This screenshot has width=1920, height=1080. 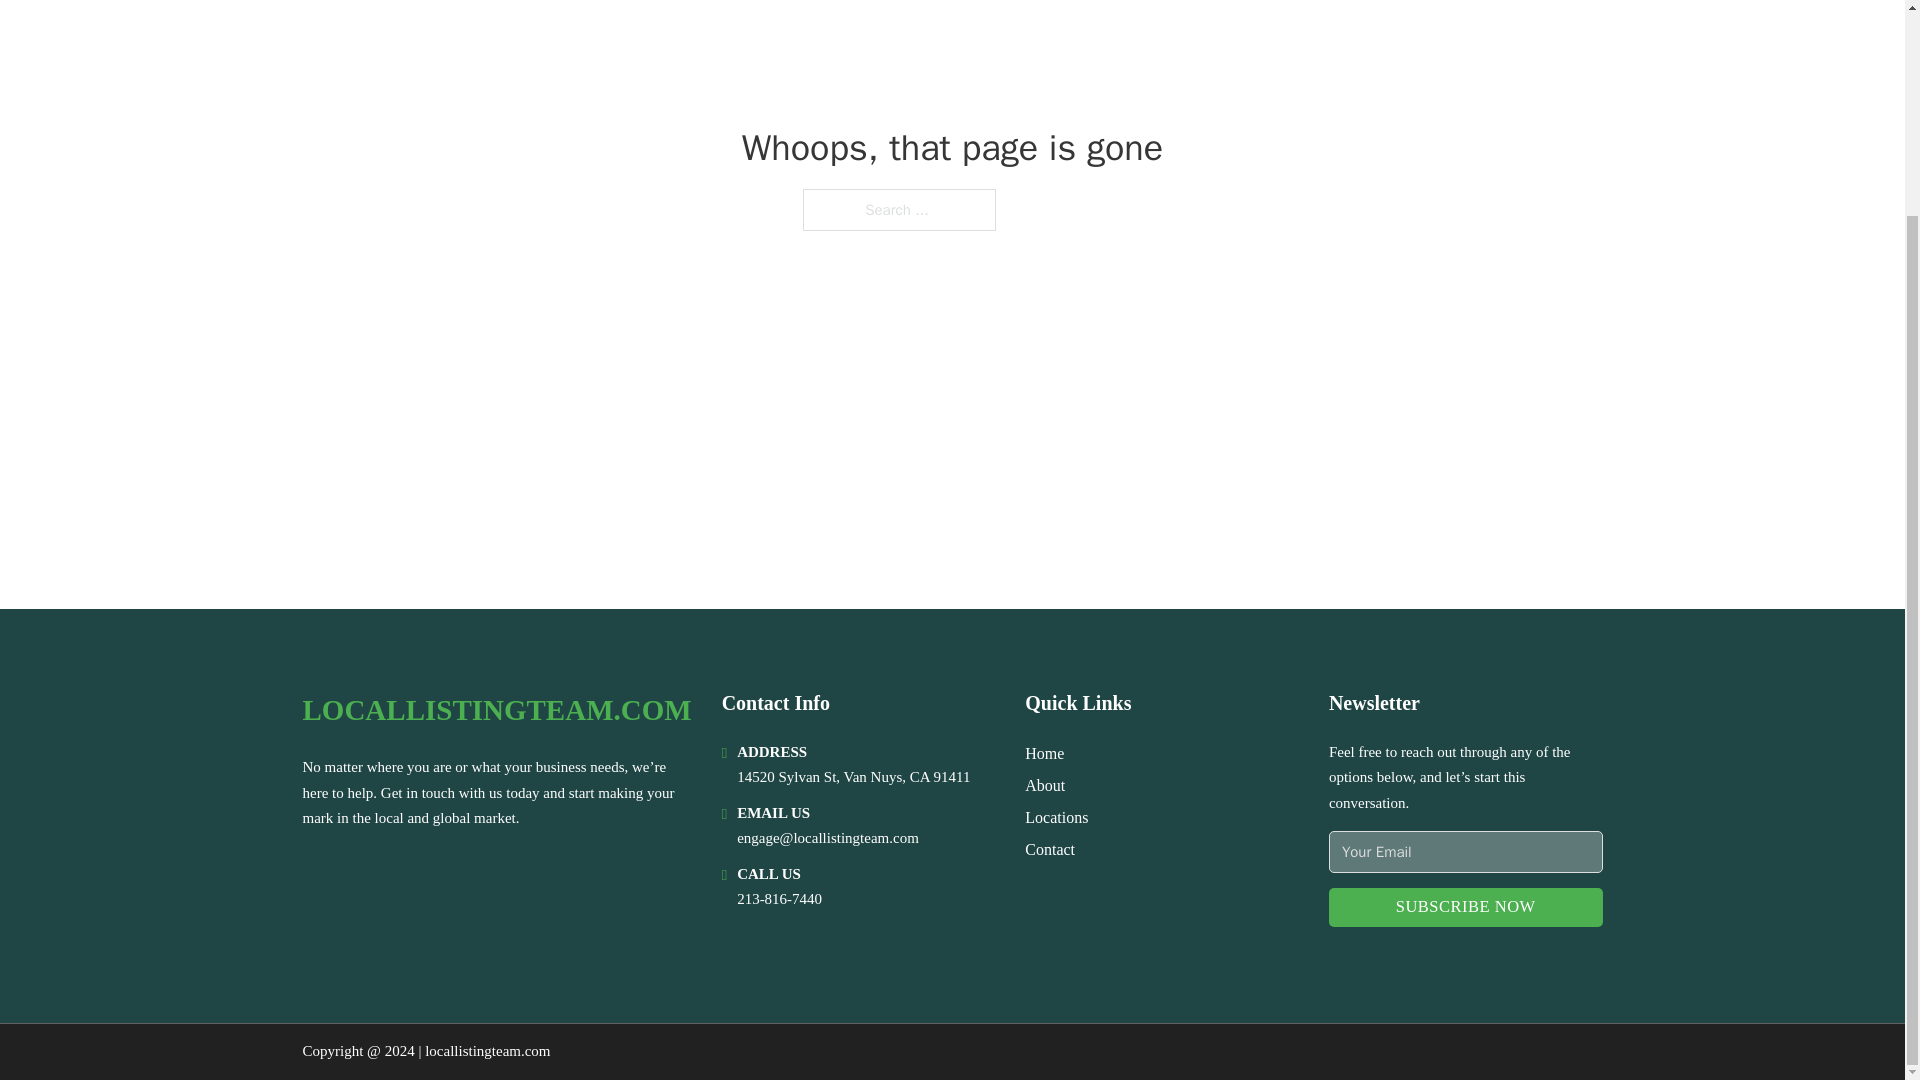 I want to click on Home, so click(x=1044, y=752).